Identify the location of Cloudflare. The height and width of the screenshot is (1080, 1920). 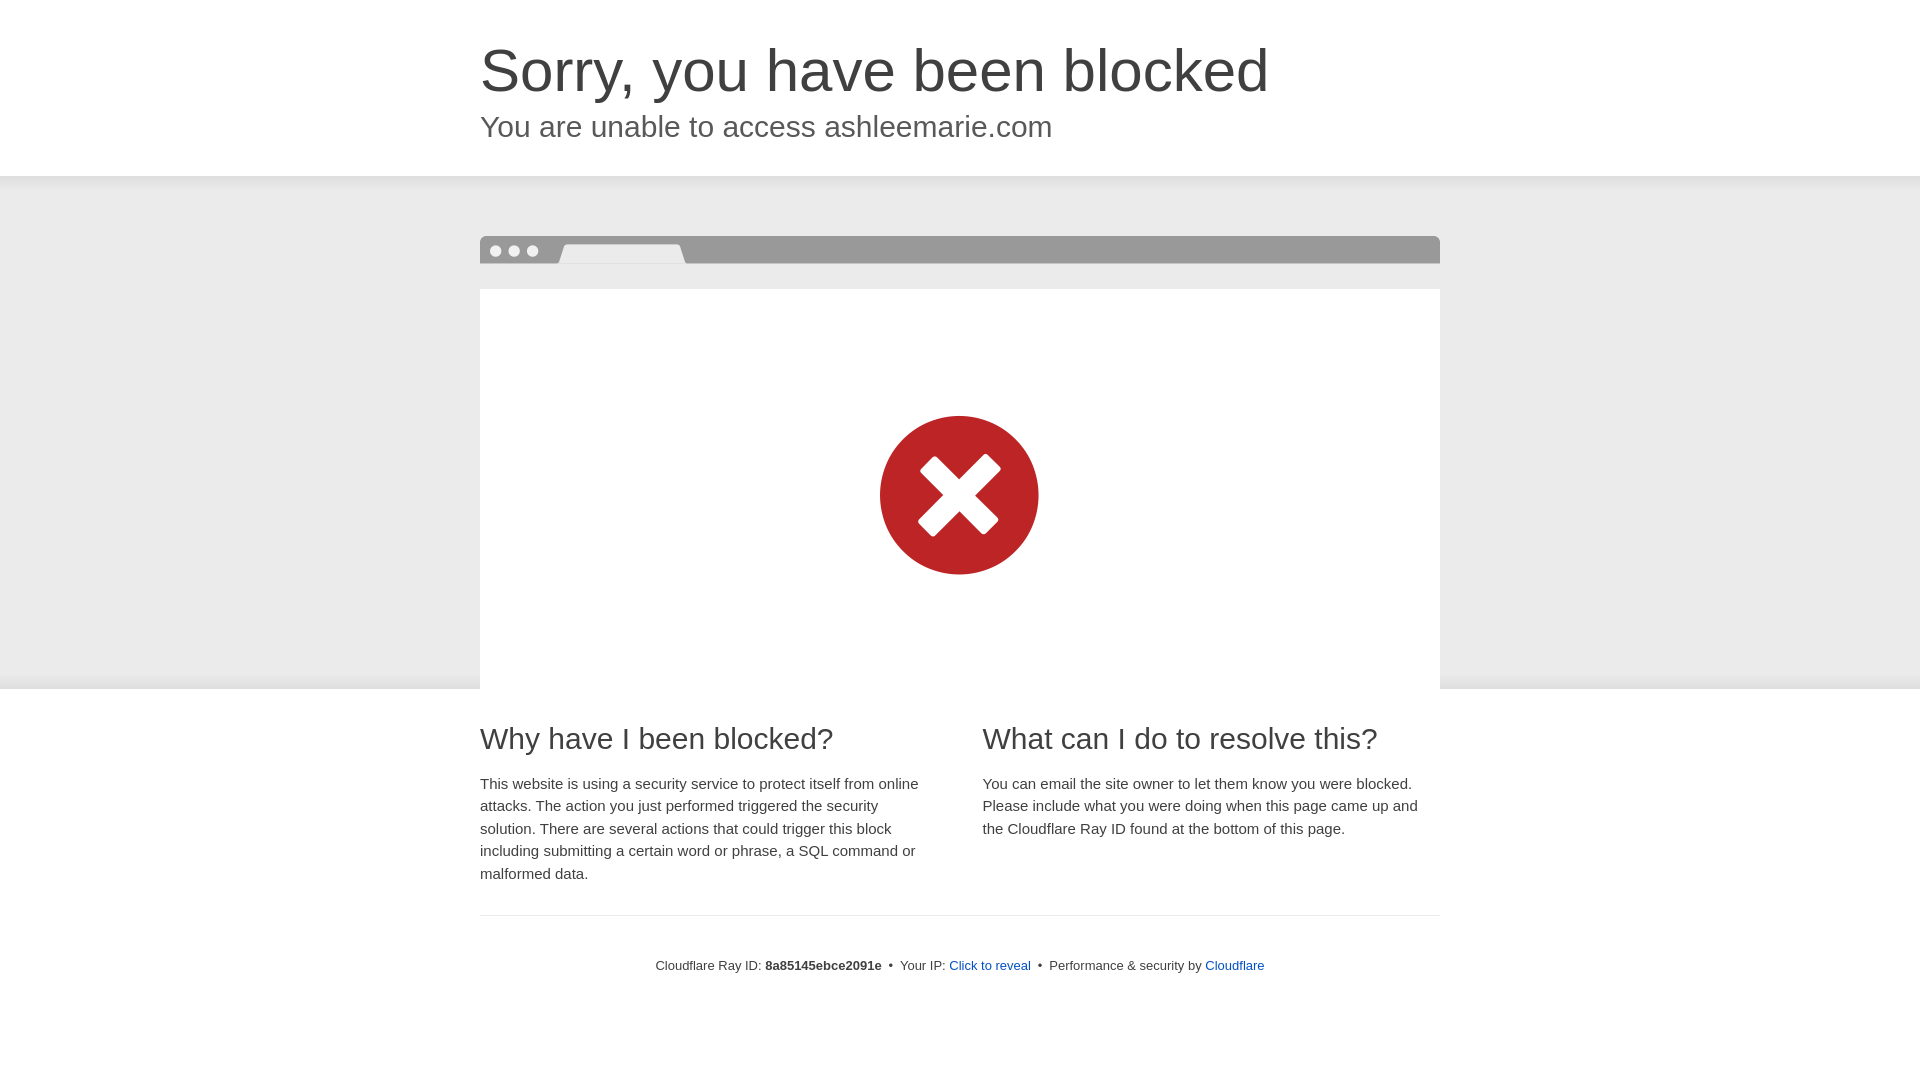
(1234, 965).